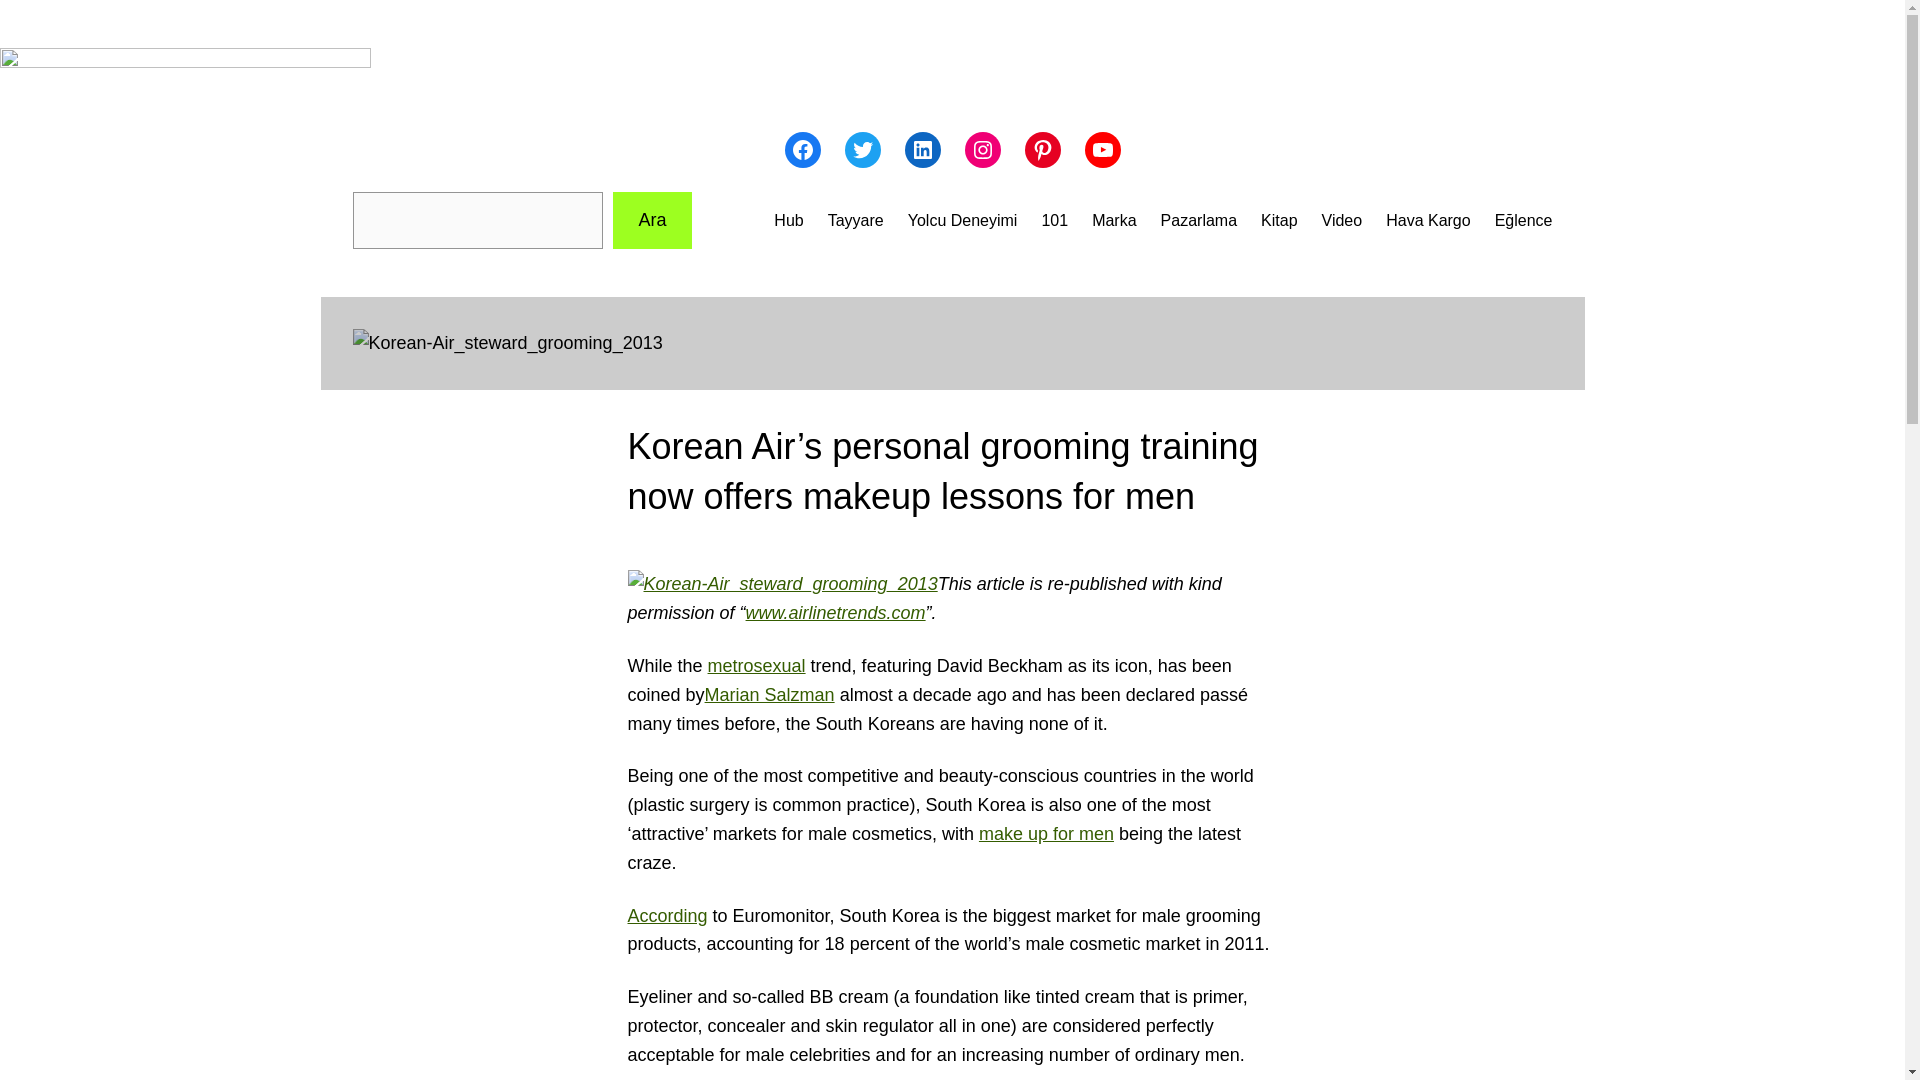  What do you see at coordinates (982, 150) in the screenshot?
I see `Instagram` at bounding box center [982, 150].